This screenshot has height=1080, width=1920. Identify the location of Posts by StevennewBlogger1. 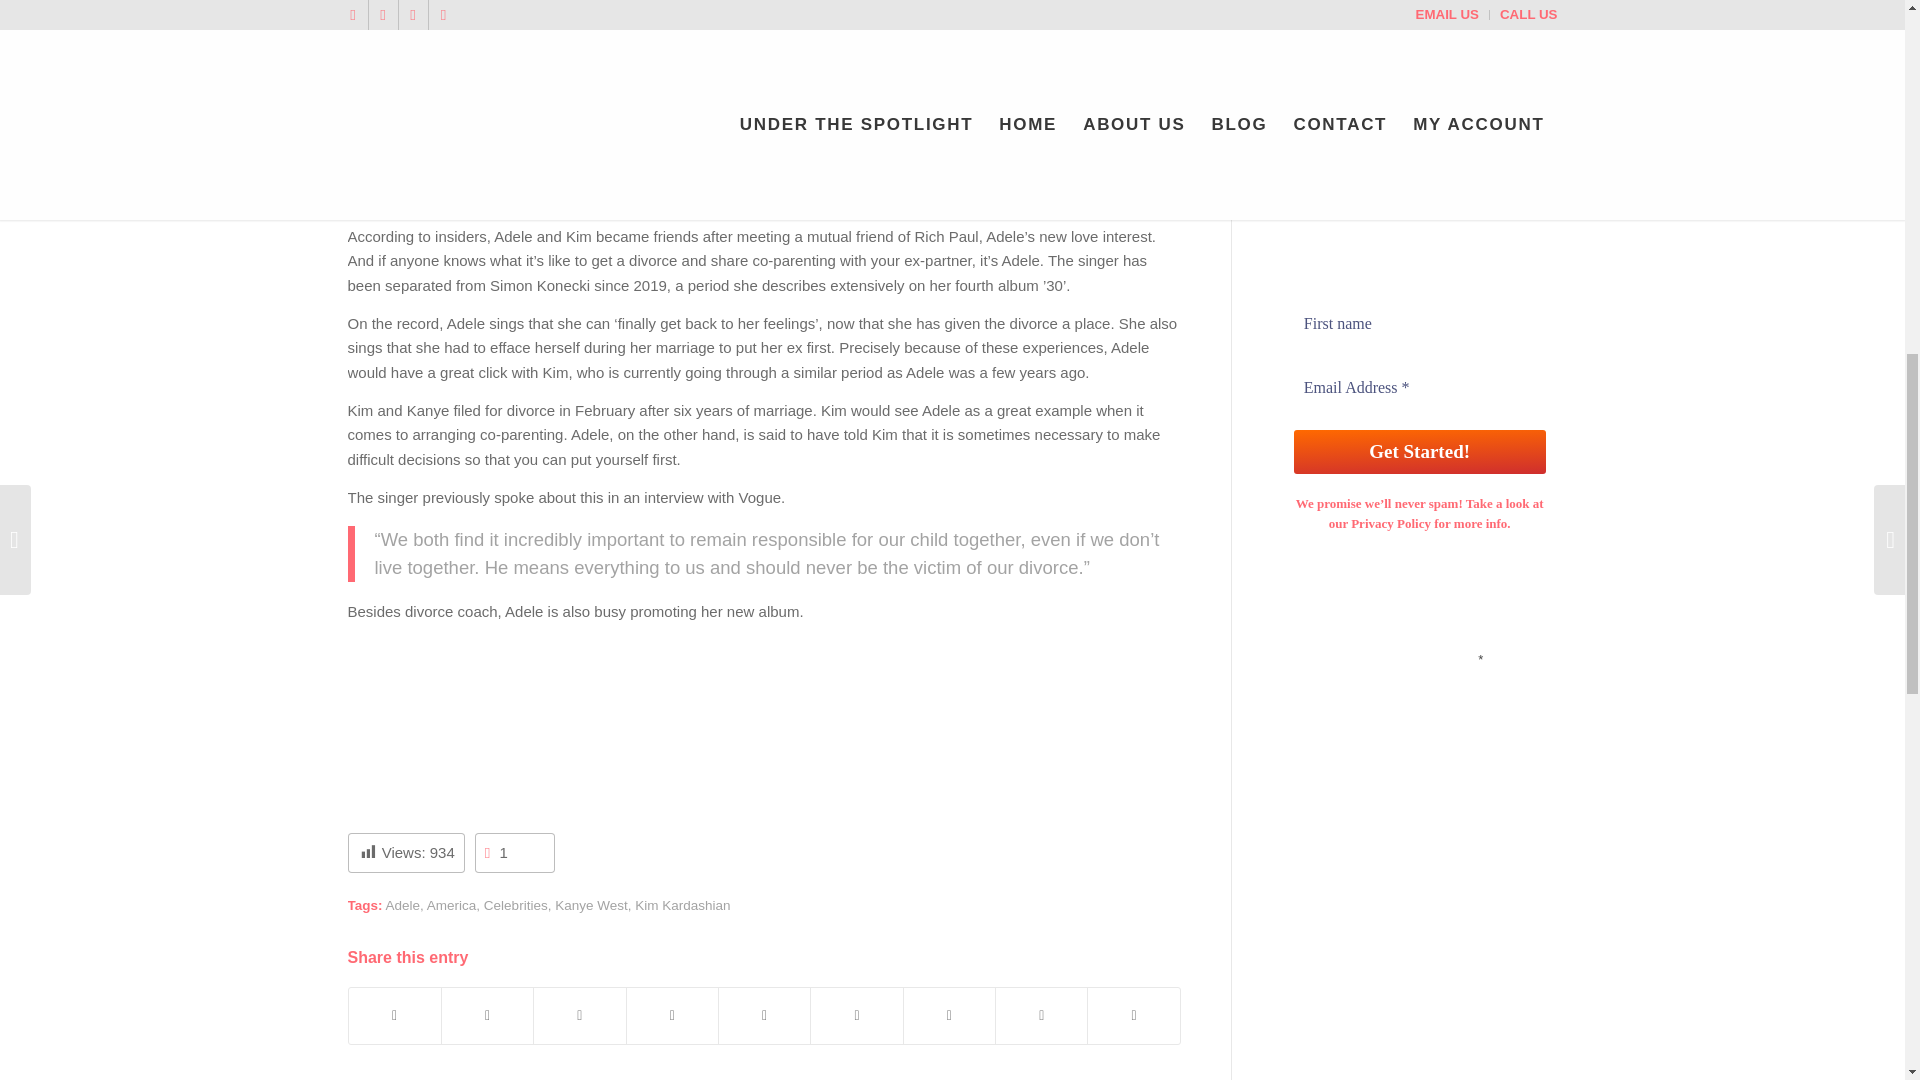
(740, 80).